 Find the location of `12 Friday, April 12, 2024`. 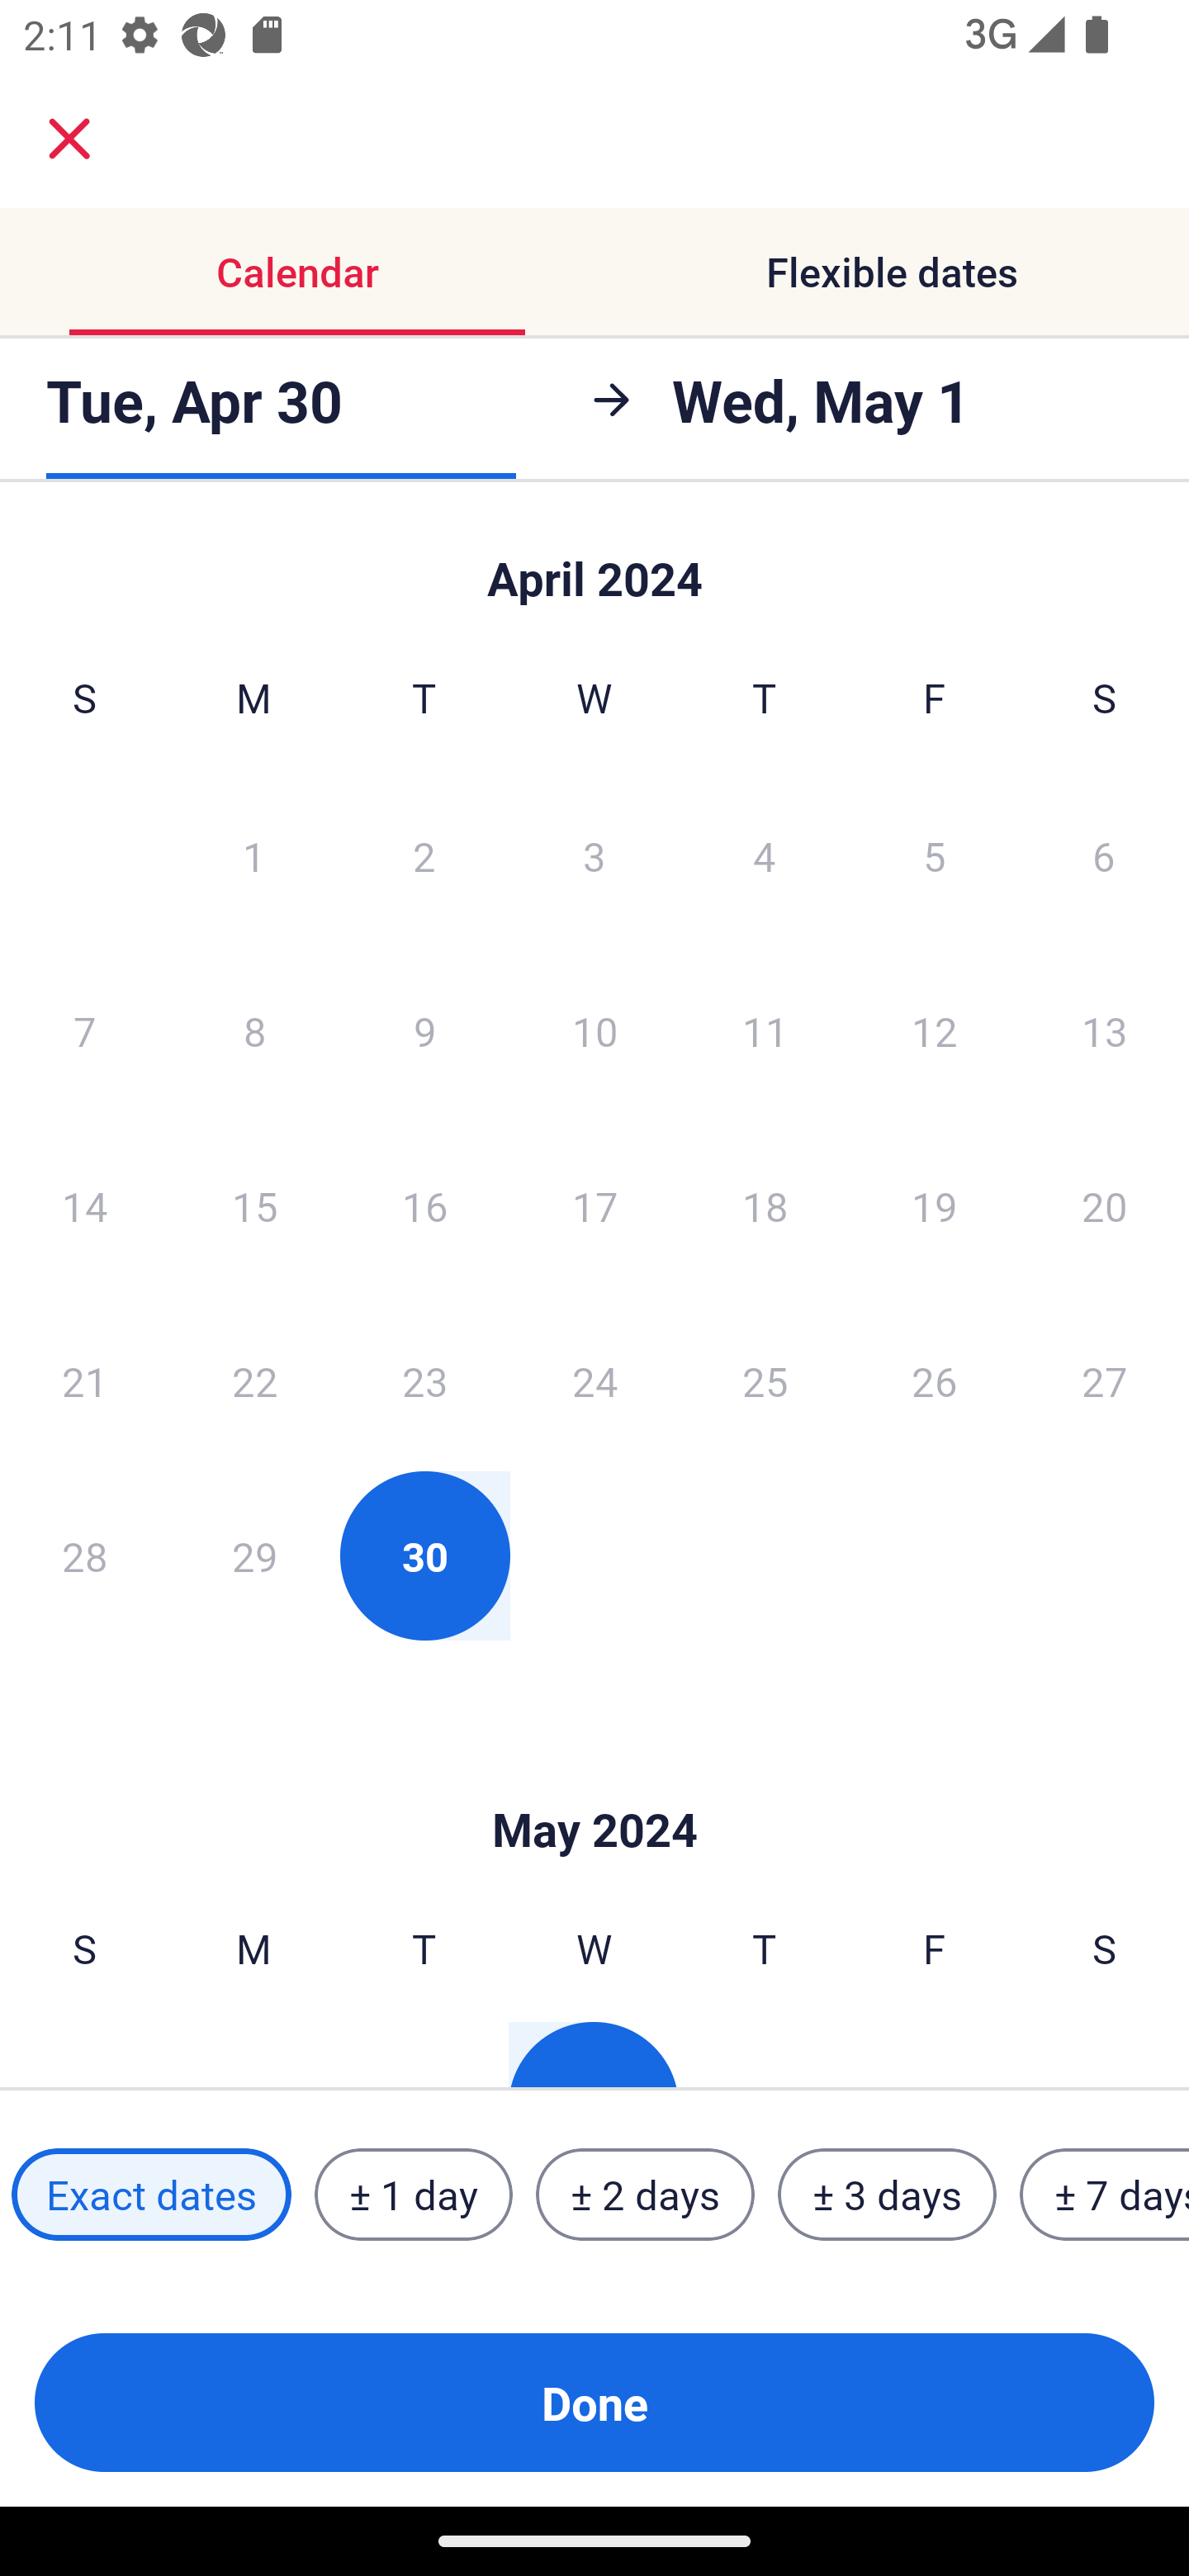

12 Friday, April 12, 2024 is located at coordinates (935, 1030).